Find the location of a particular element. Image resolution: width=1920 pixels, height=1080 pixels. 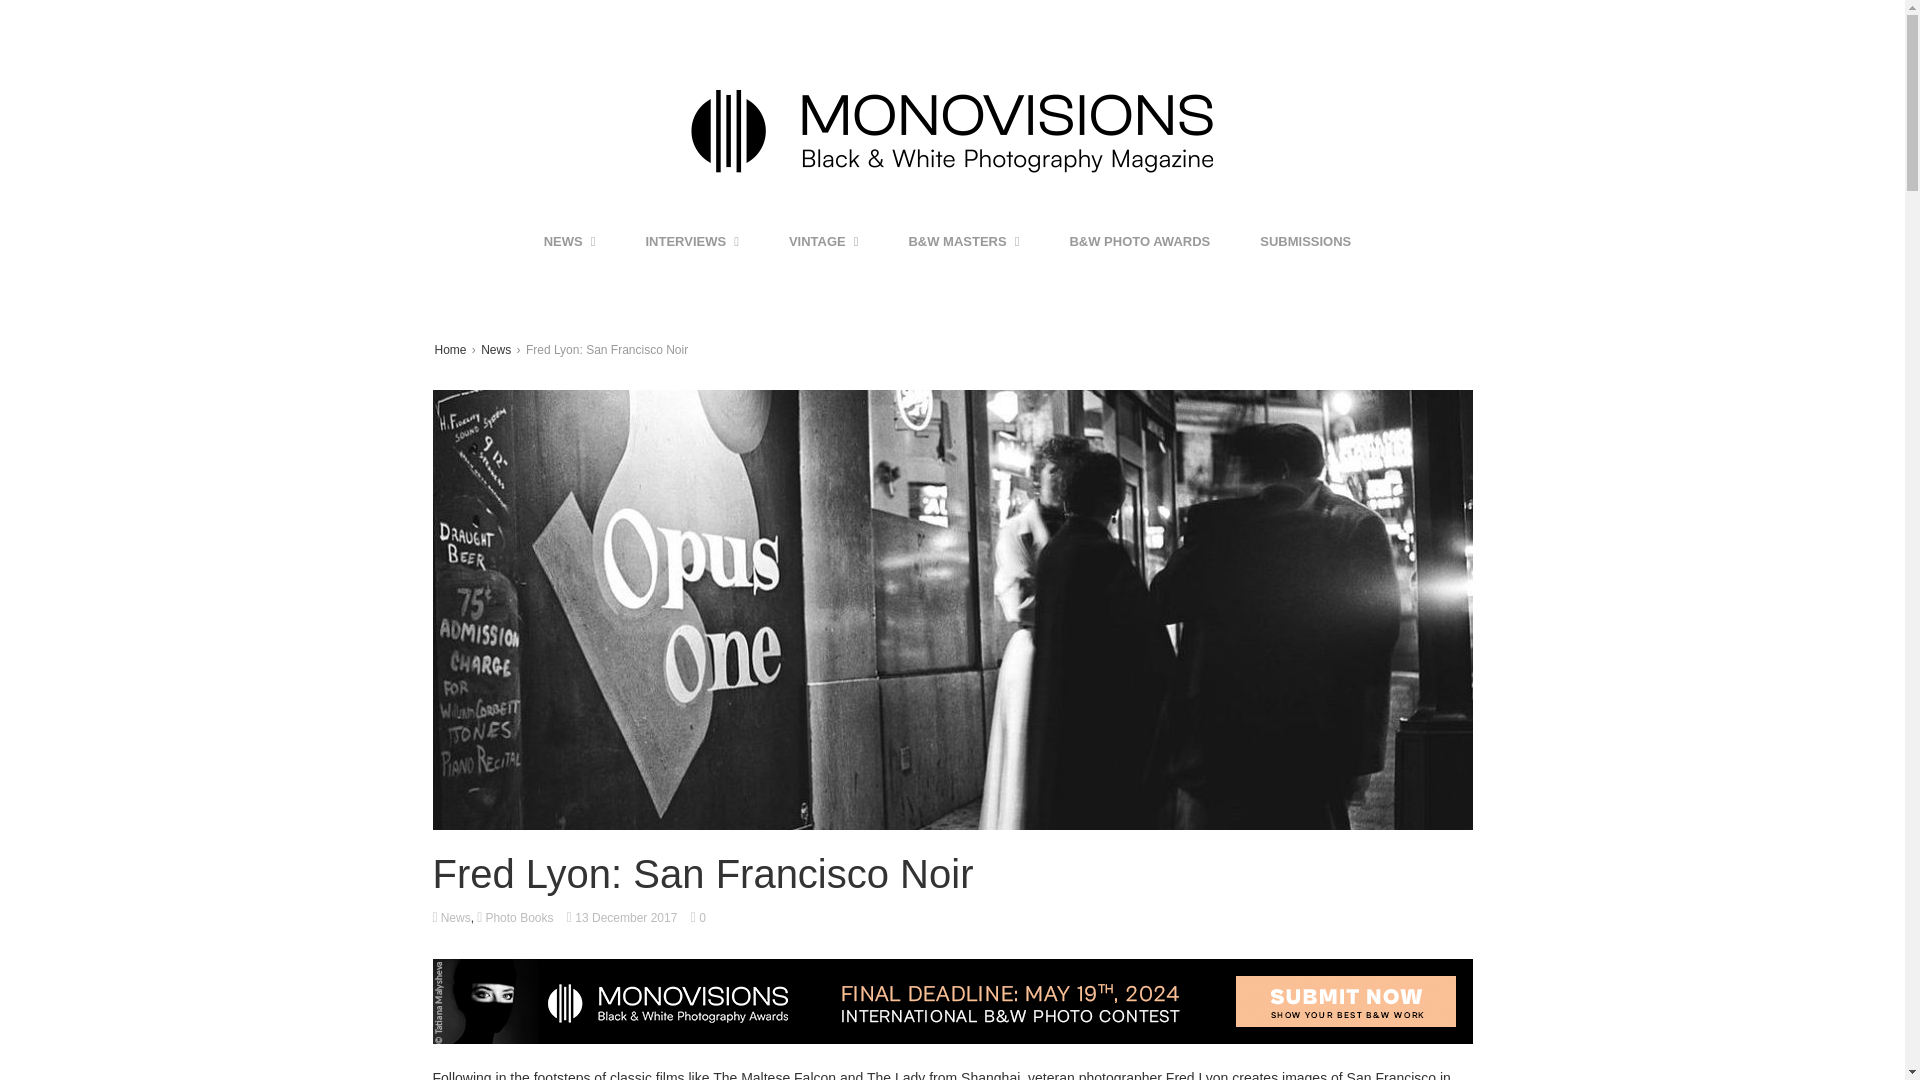

INTERVIEWS is located at coordinates (692, 242).